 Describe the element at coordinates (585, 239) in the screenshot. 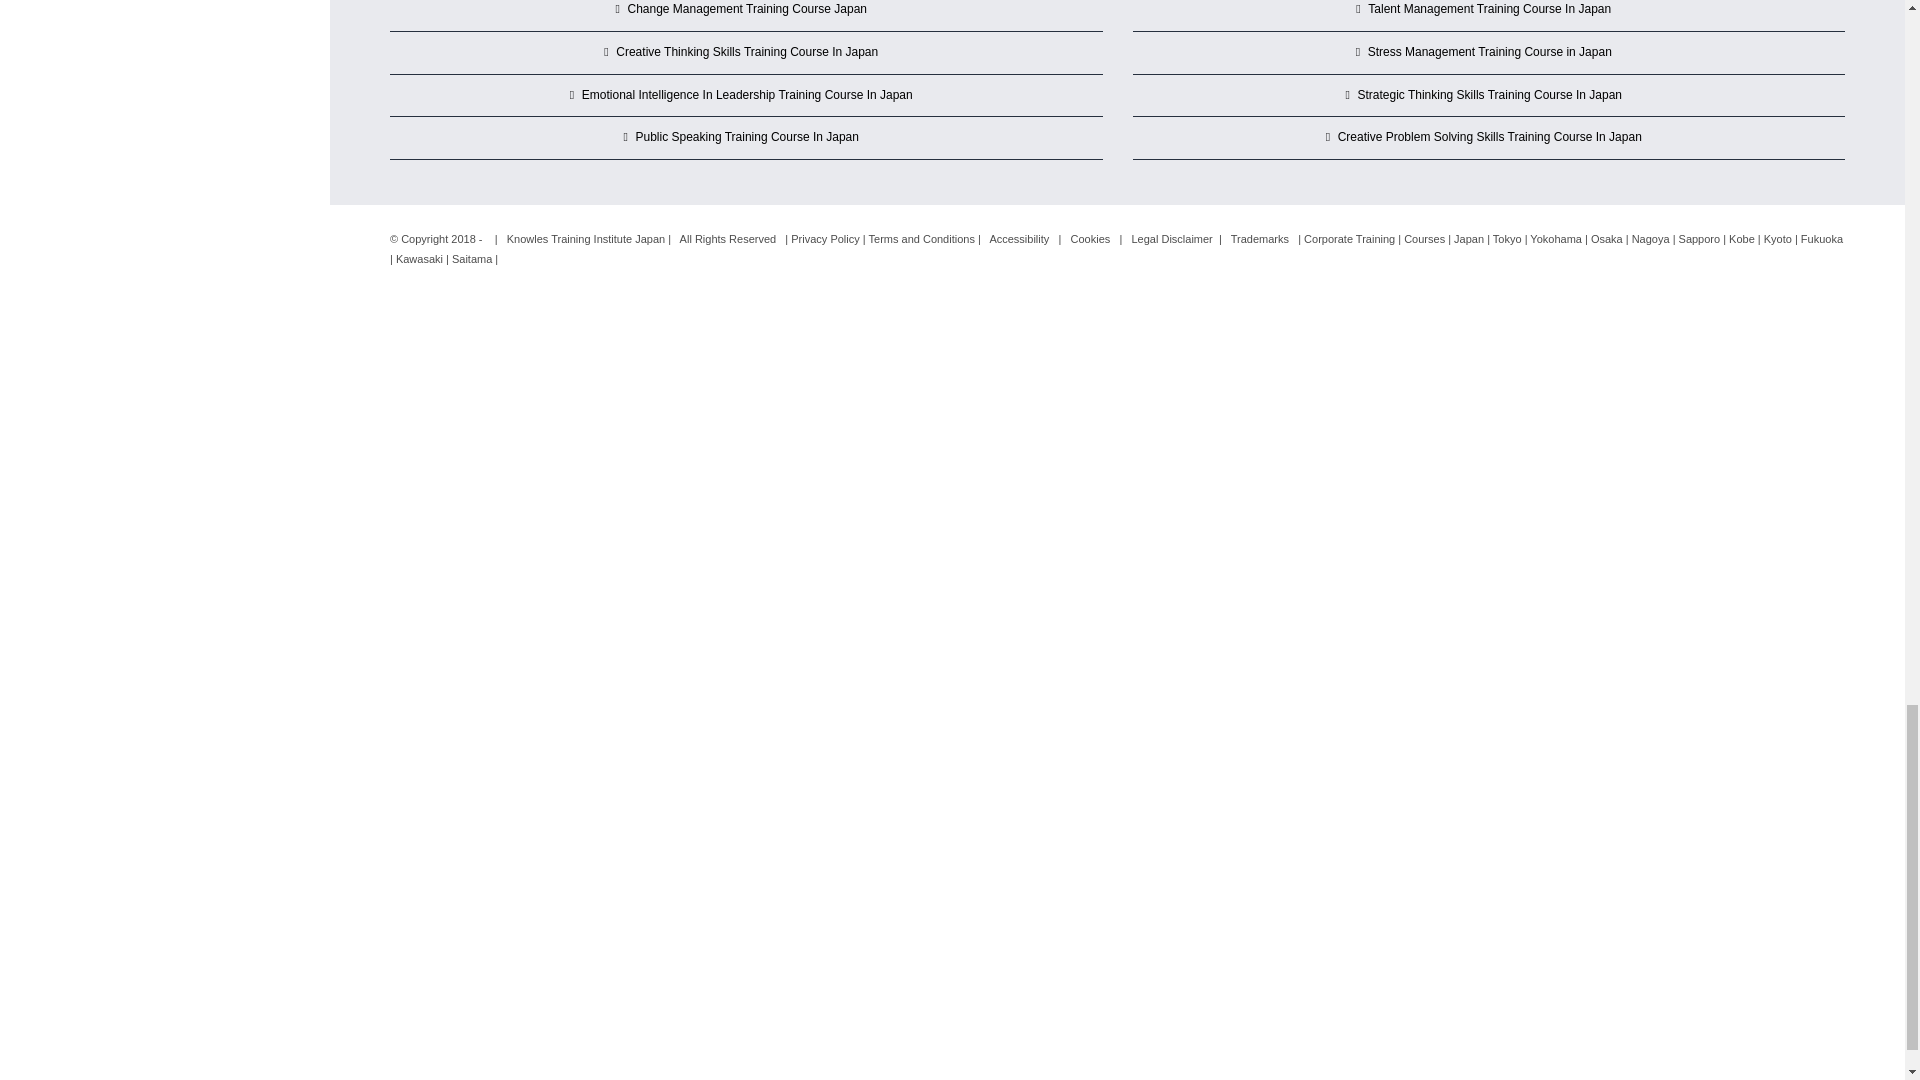

I see `Knowles Training Institute Japan` at that location.